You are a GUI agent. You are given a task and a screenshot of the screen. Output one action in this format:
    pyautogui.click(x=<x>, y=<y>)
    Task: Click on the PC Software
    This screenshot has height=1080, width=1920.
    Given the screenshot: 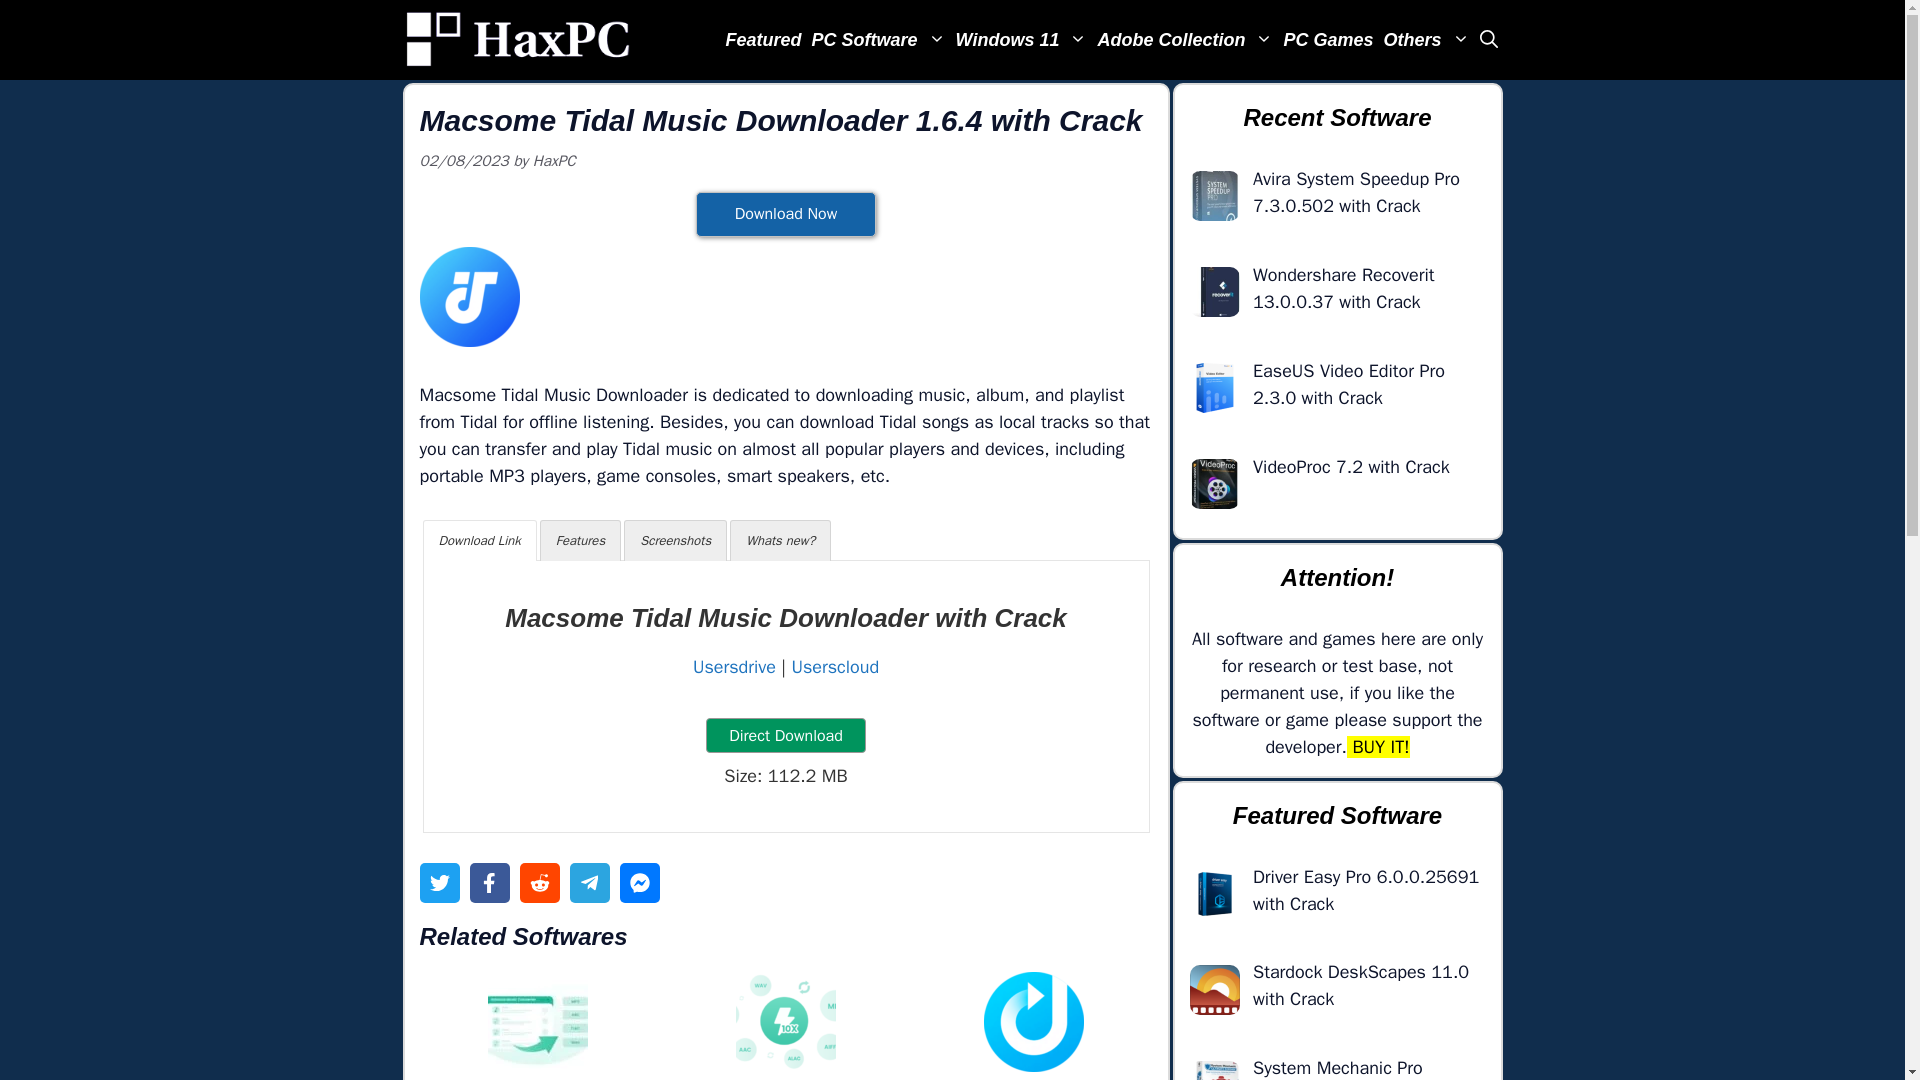 What is the action you would take?
    pyautogui.click(x=878, y=40)
    